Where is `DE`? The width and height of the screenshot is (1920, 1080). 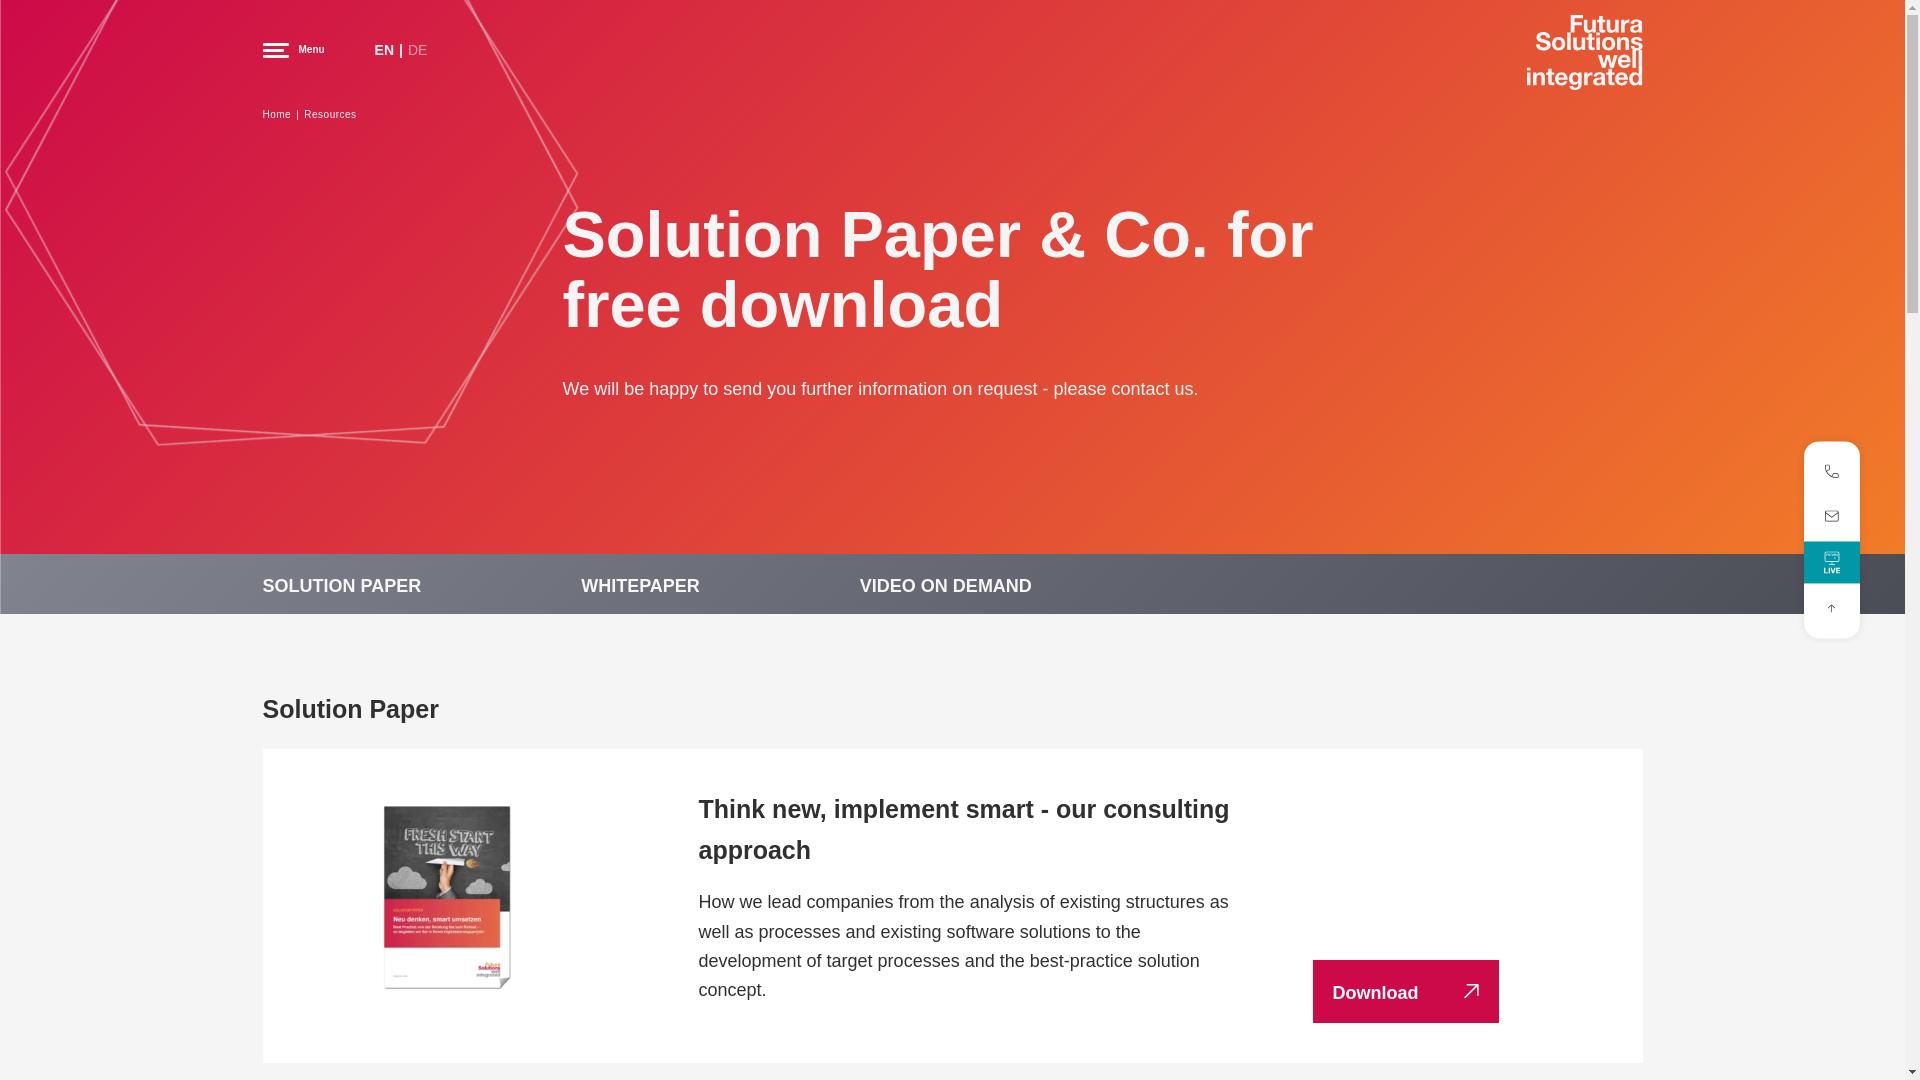 DE is located at coordinates (416, 50).